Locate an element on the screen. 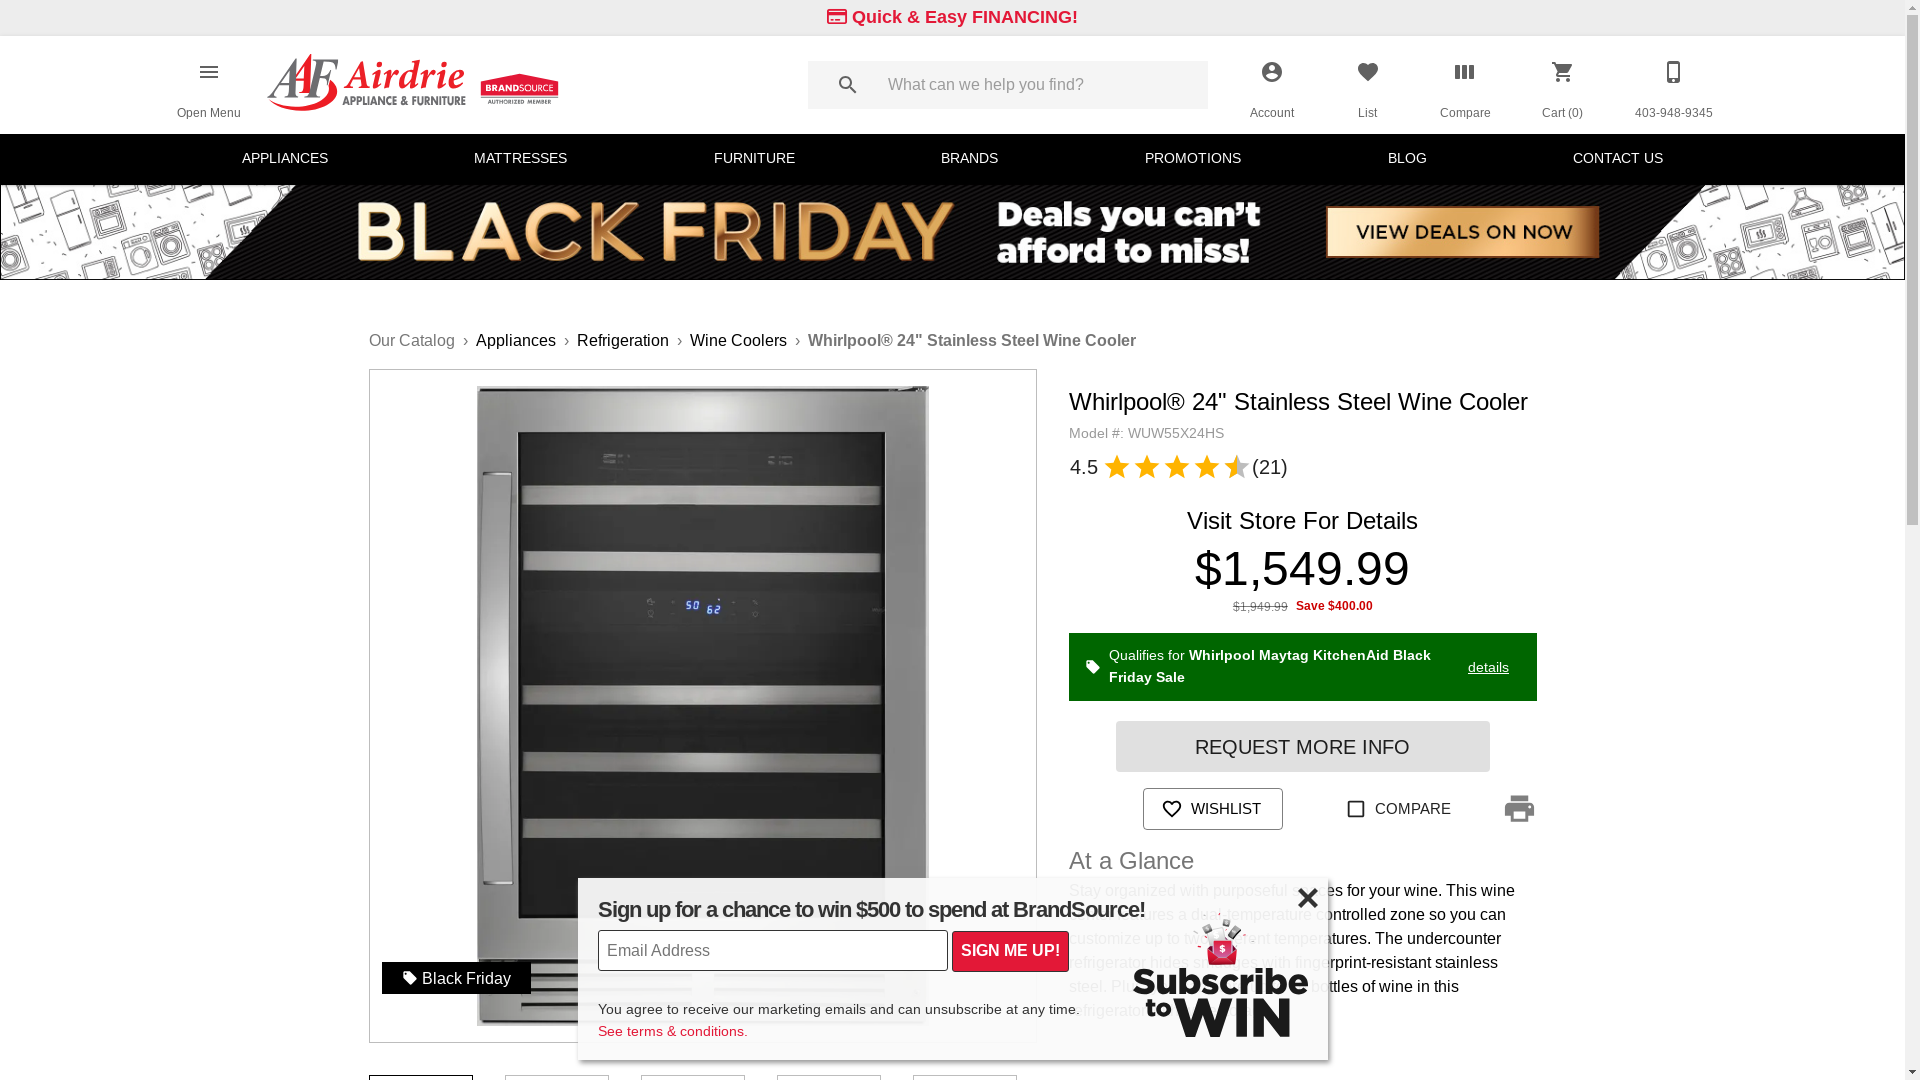 This screenshot has height=1080, width=1920. BLOG is located at coordinates (1408, 160).